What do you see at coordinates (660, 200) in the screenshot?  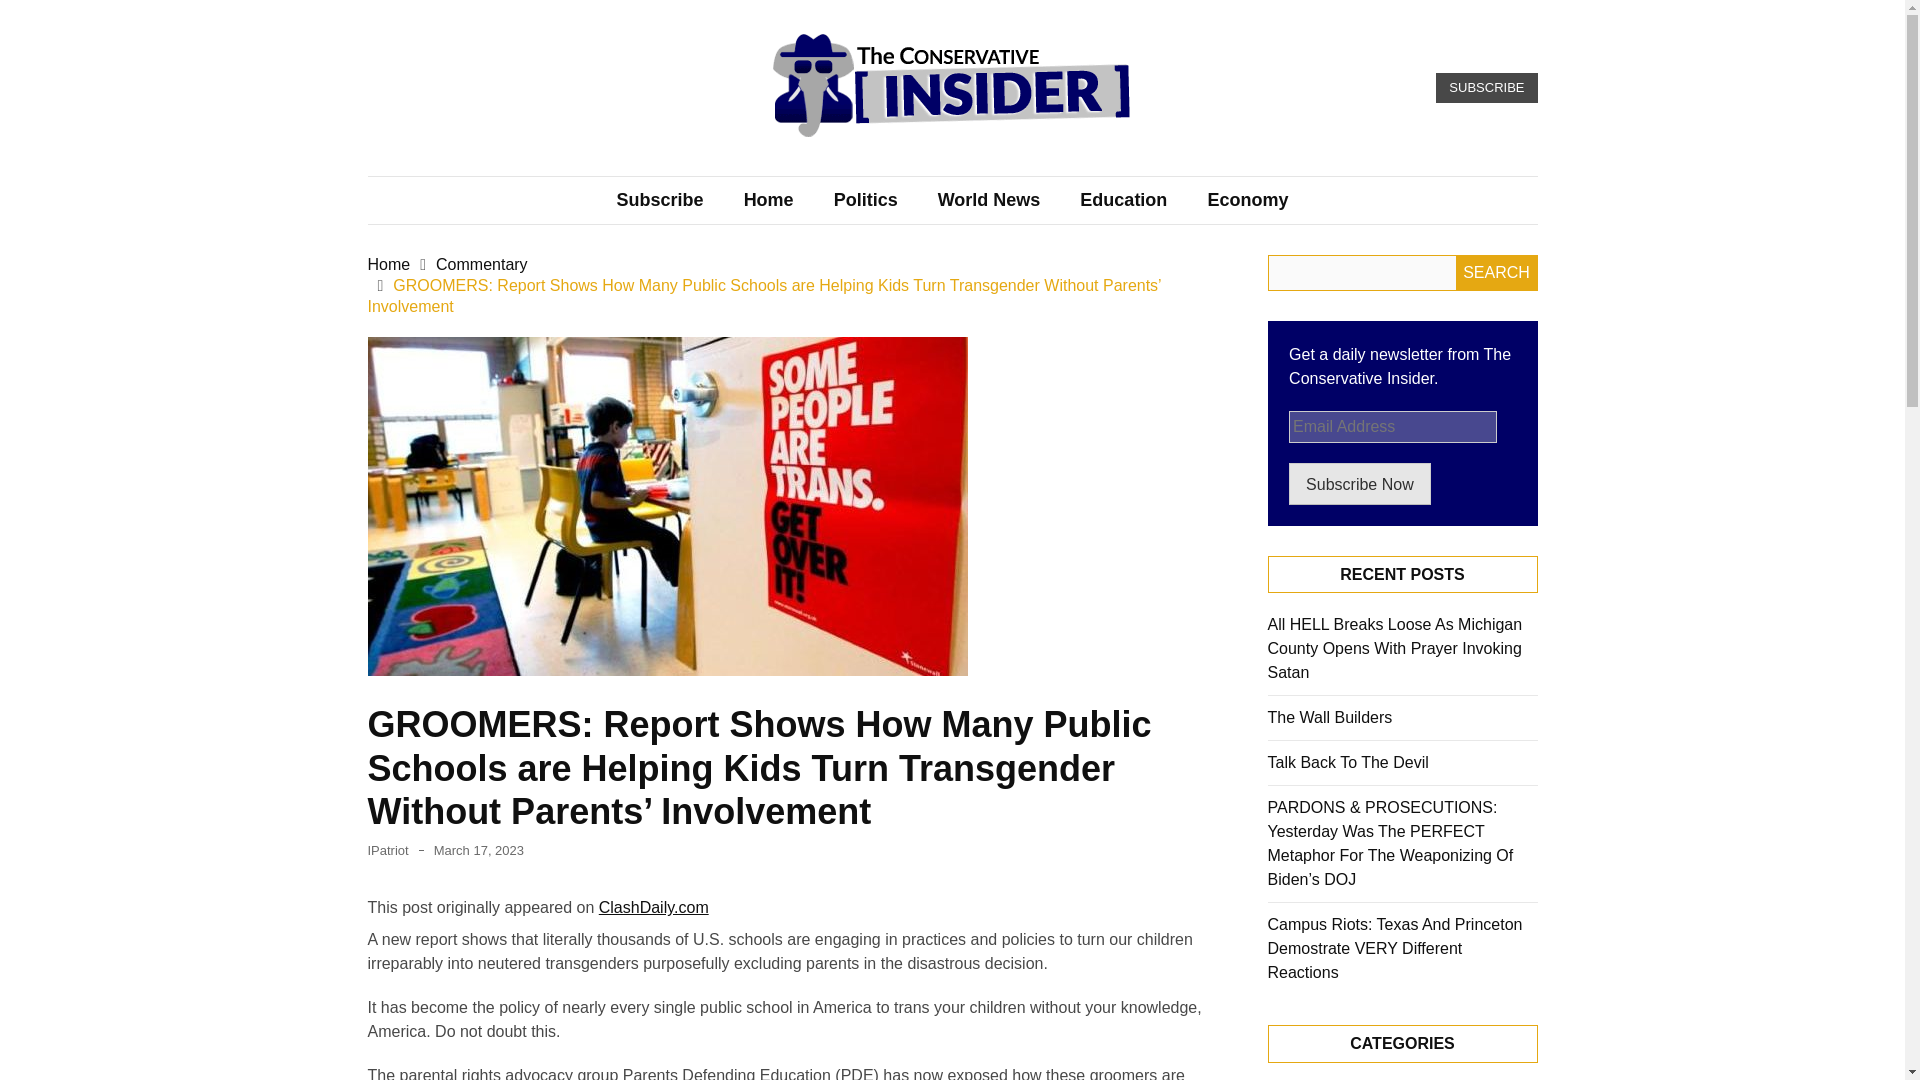 I see `Subscribe` at bounding box center [660, 200].